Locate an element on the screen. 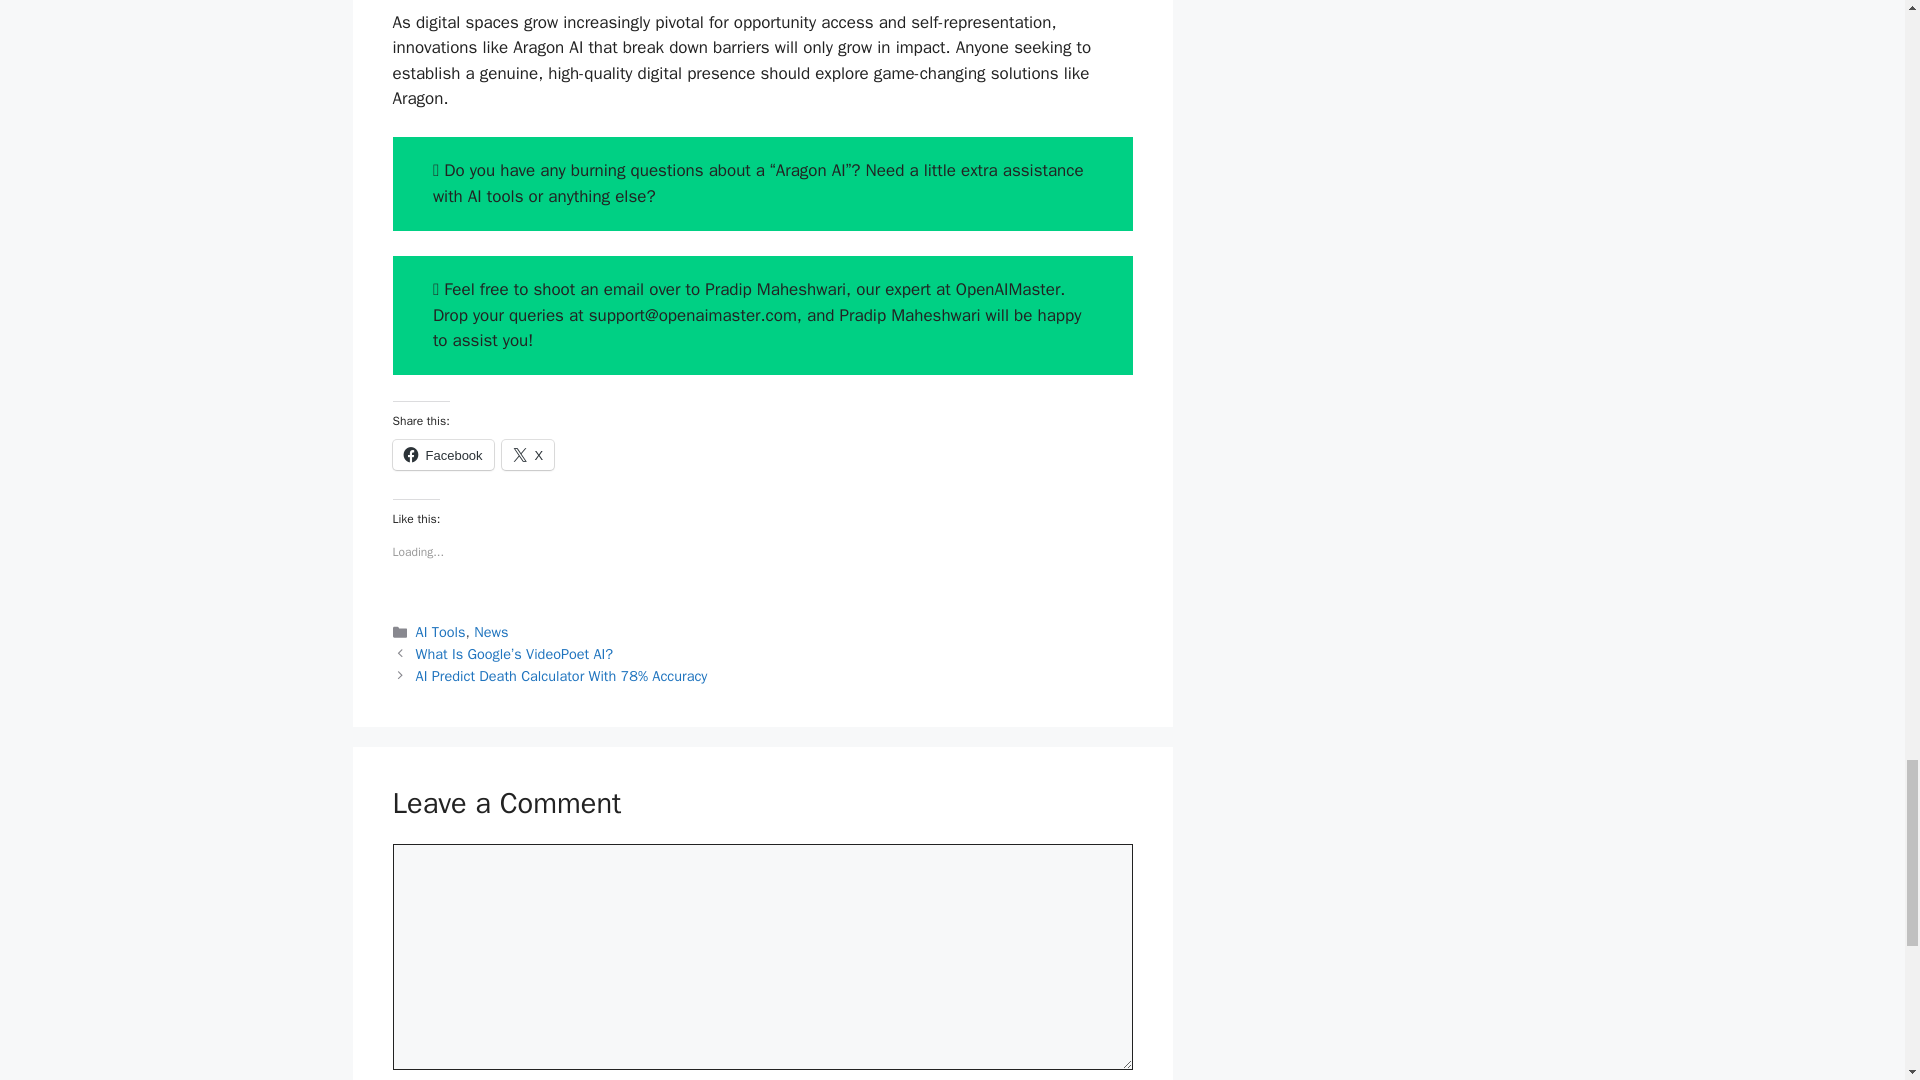  AI Tools is located at coordinates (441, 632).